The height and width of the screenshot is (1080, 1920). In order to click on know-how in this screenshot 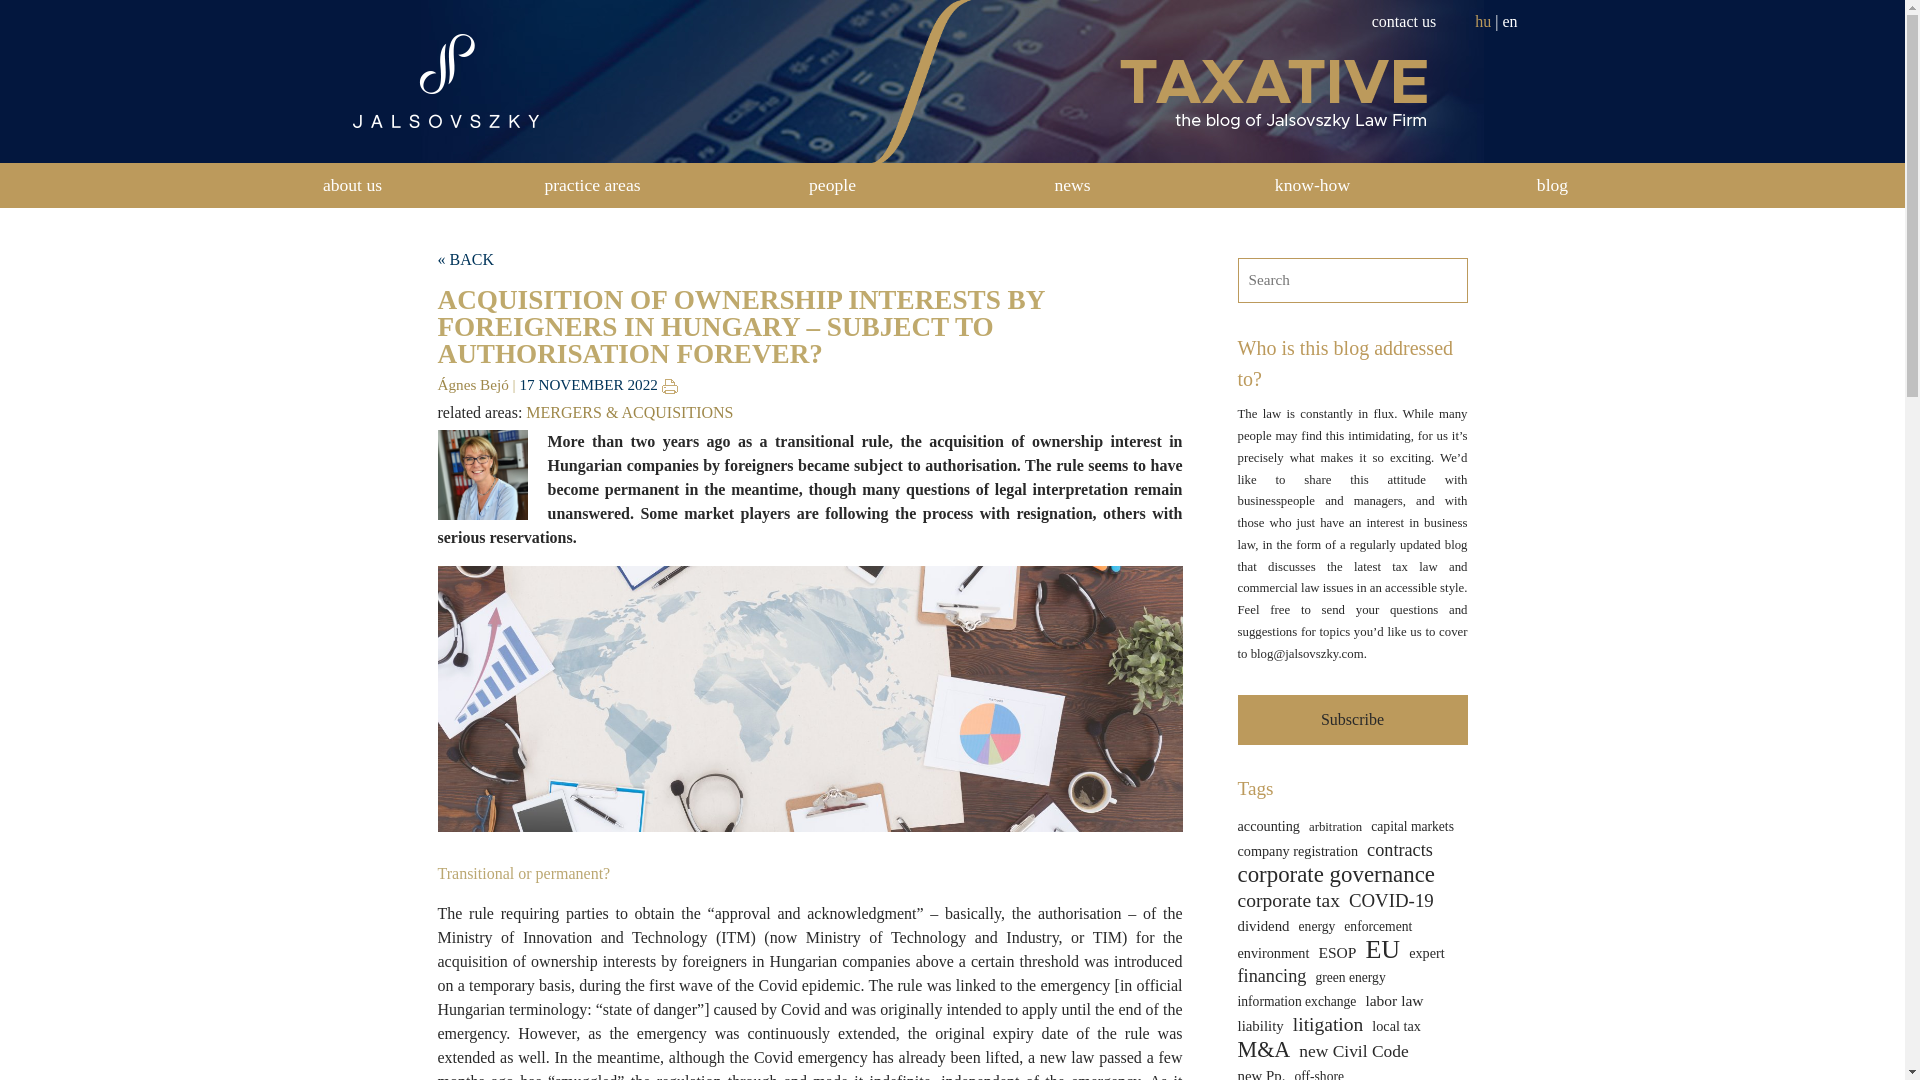, I will do `click(1312, 186)`.